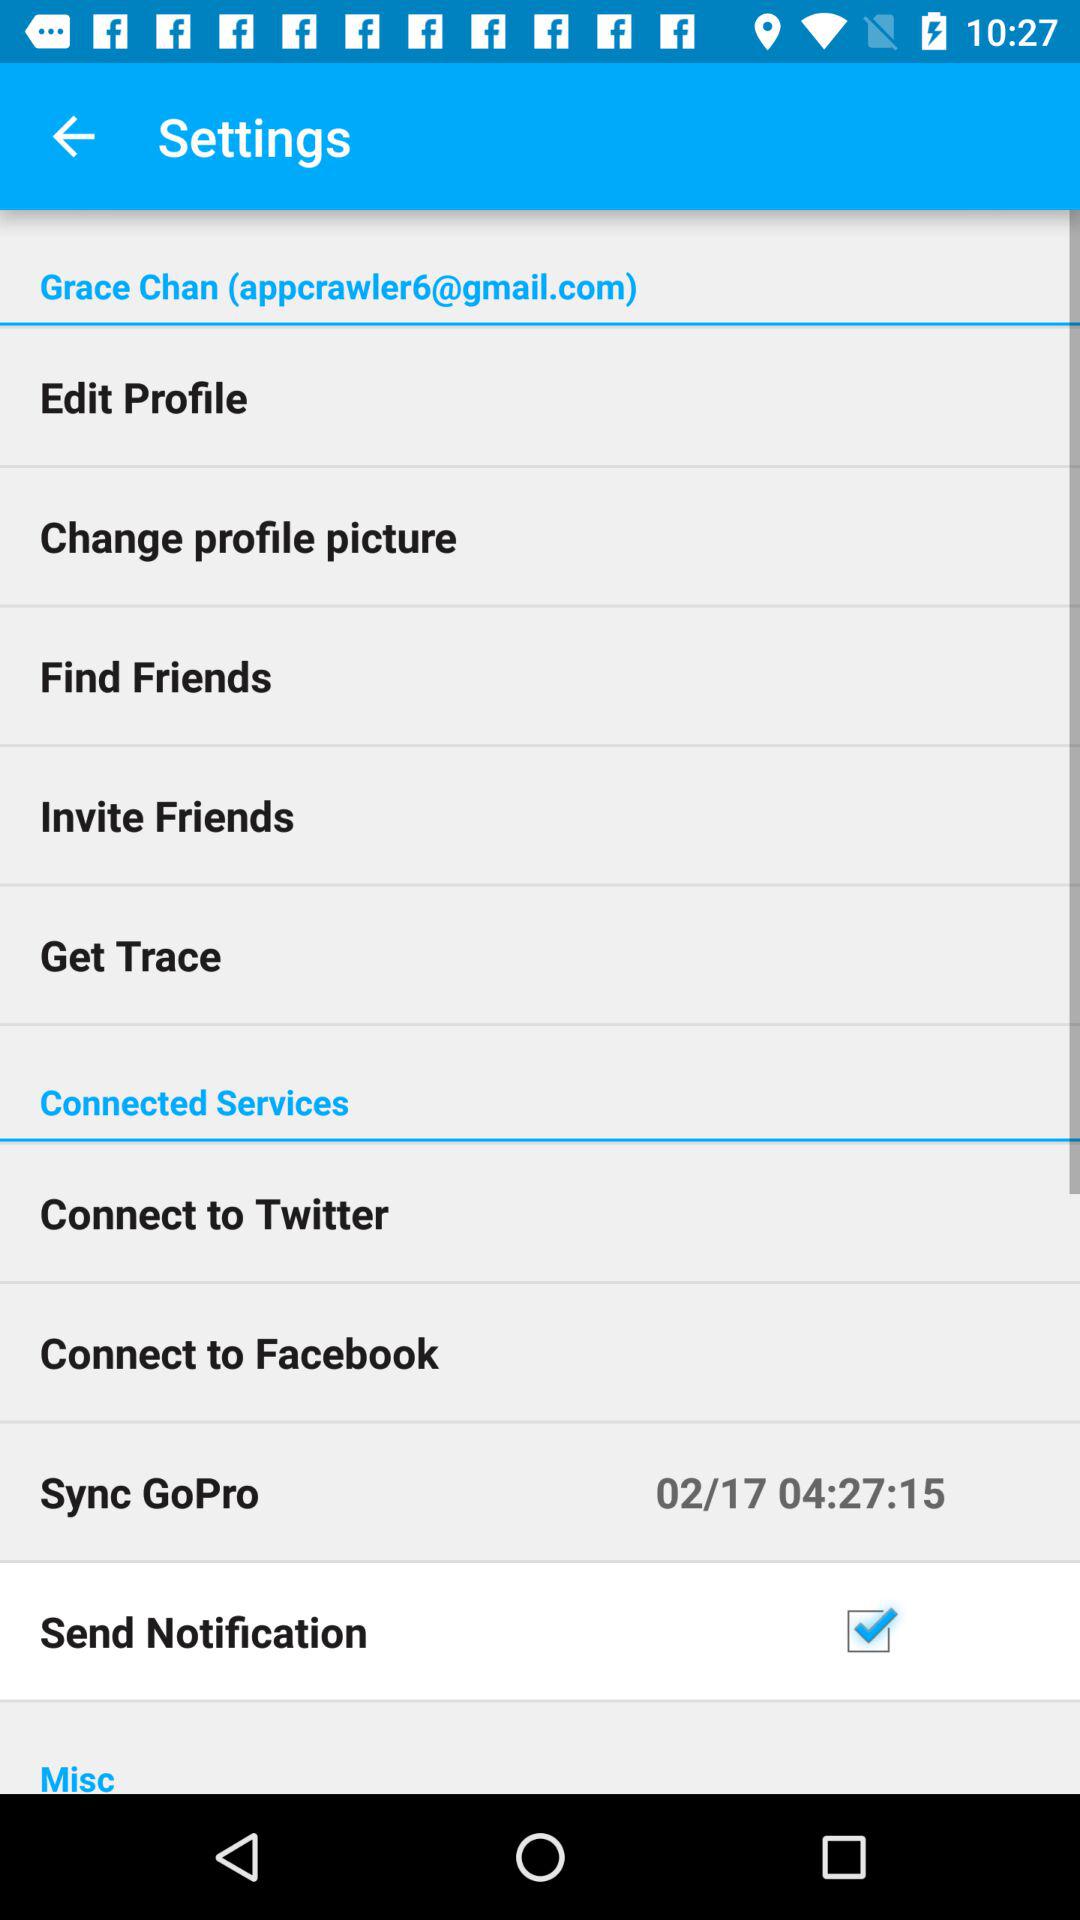 This screenshot has height=1920, width=1080. I want to click on open item below connected services icon, so click(540, 1140).